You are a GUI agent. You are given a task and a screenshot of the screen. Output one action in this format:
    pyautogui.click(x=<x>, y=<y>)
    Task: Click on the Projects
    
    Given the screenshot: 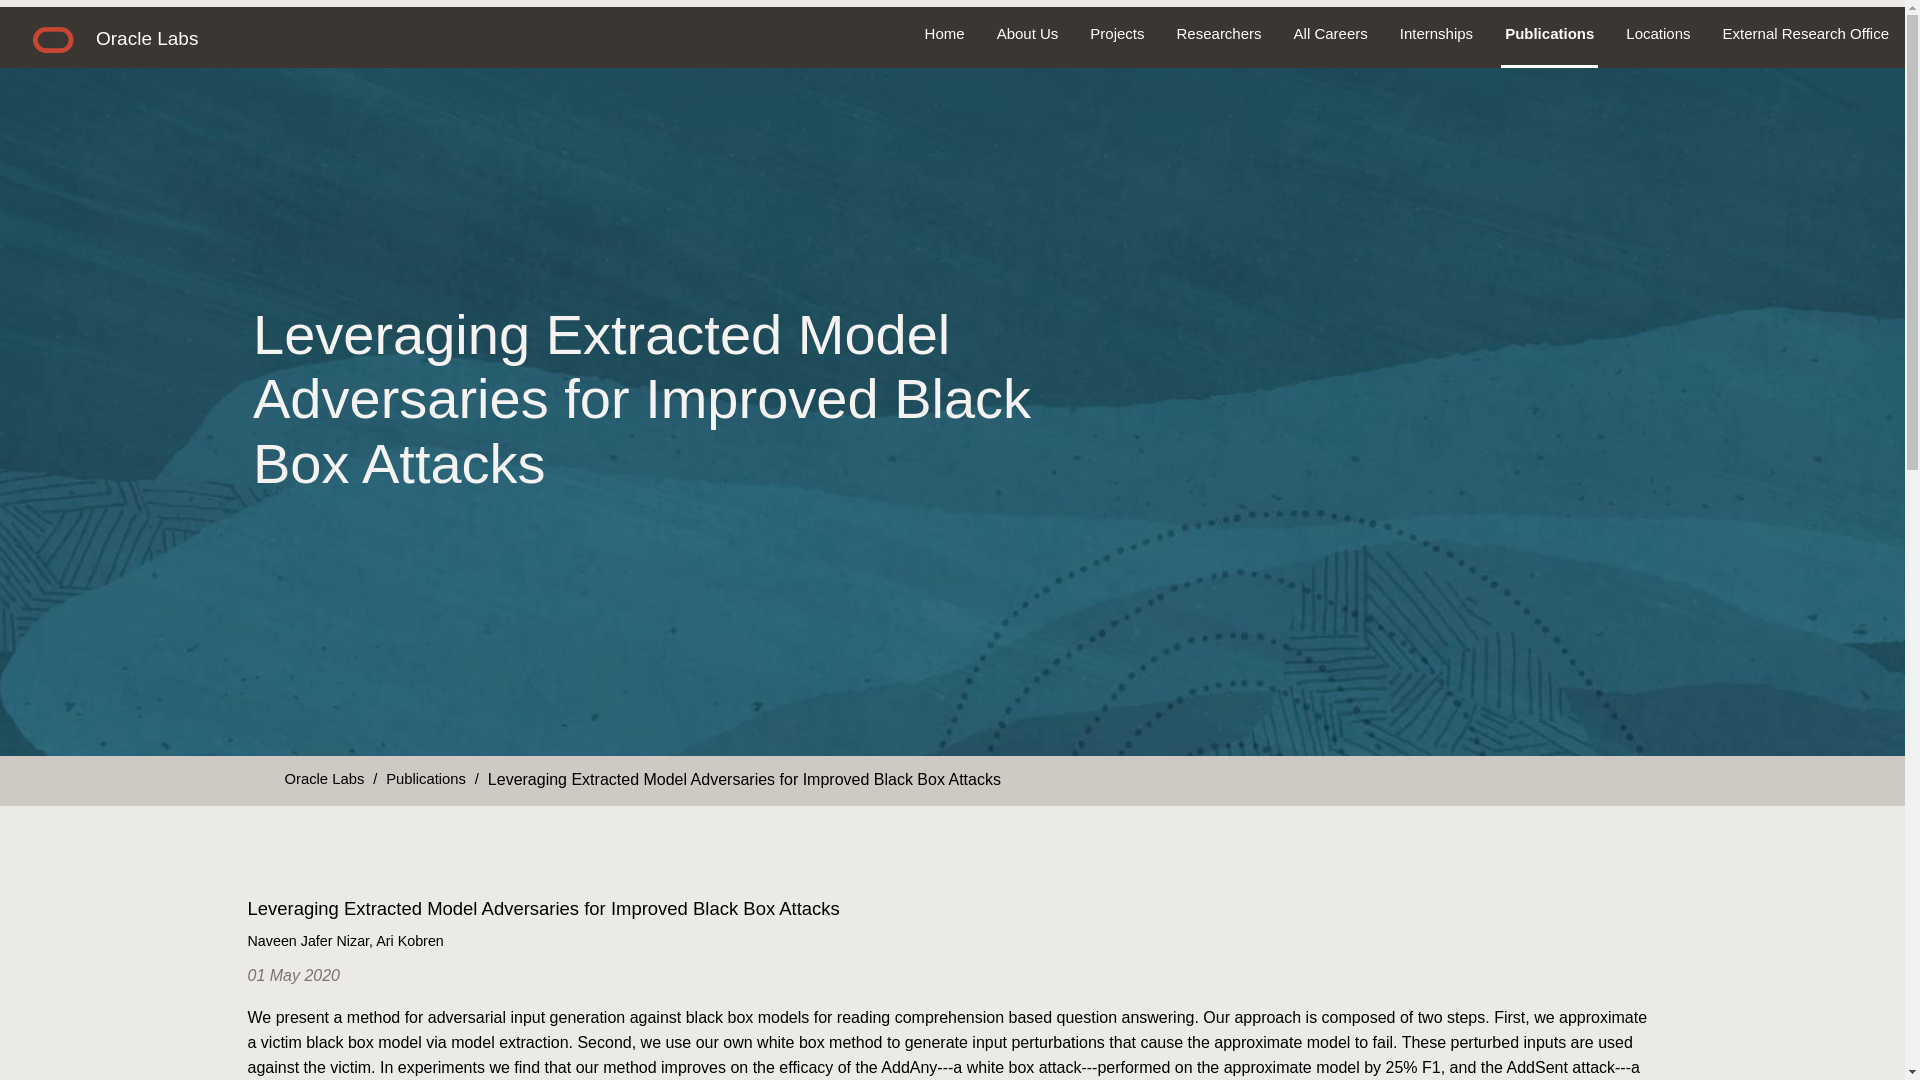 What is the action you would take?
    pyautogui.click(x=1116, y=34)
    